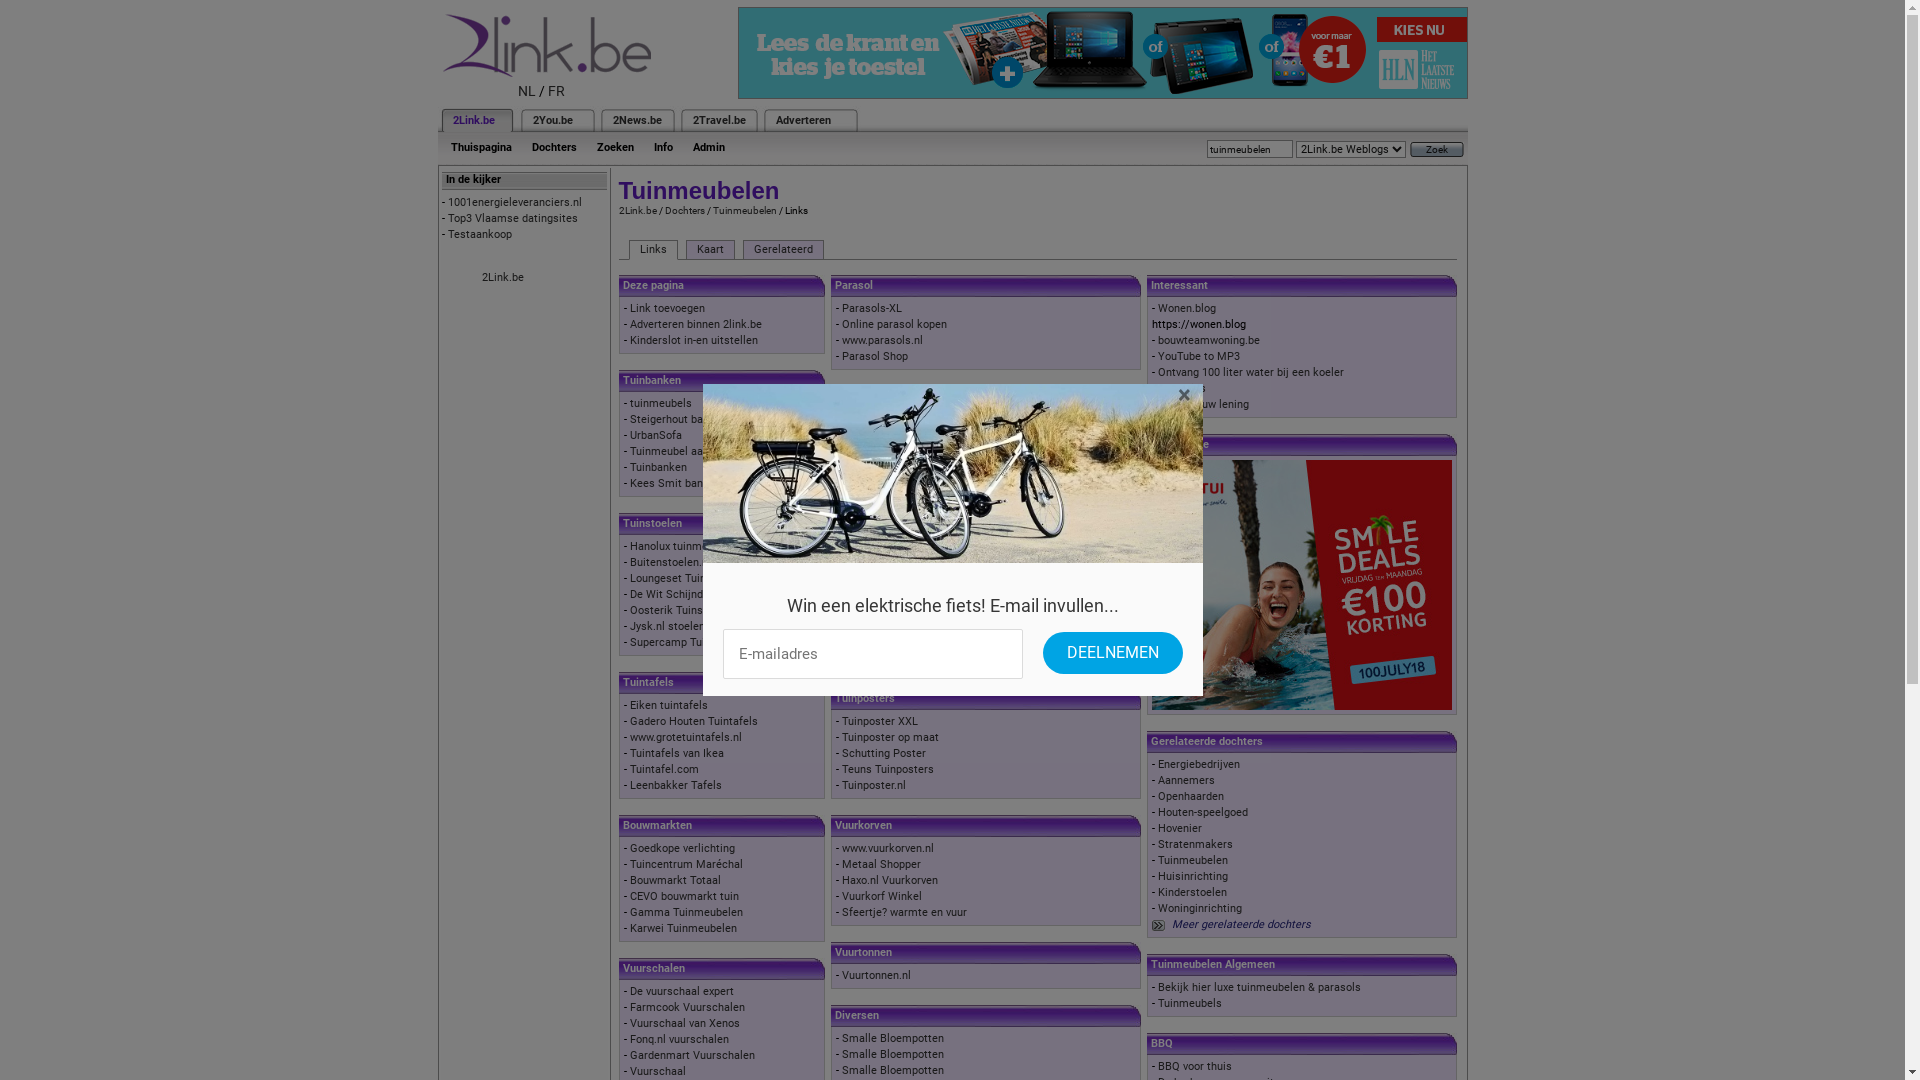 This screenshot has height=1080, width=1920. I want to click on Teuns Tuinposters, so click(888, 770).